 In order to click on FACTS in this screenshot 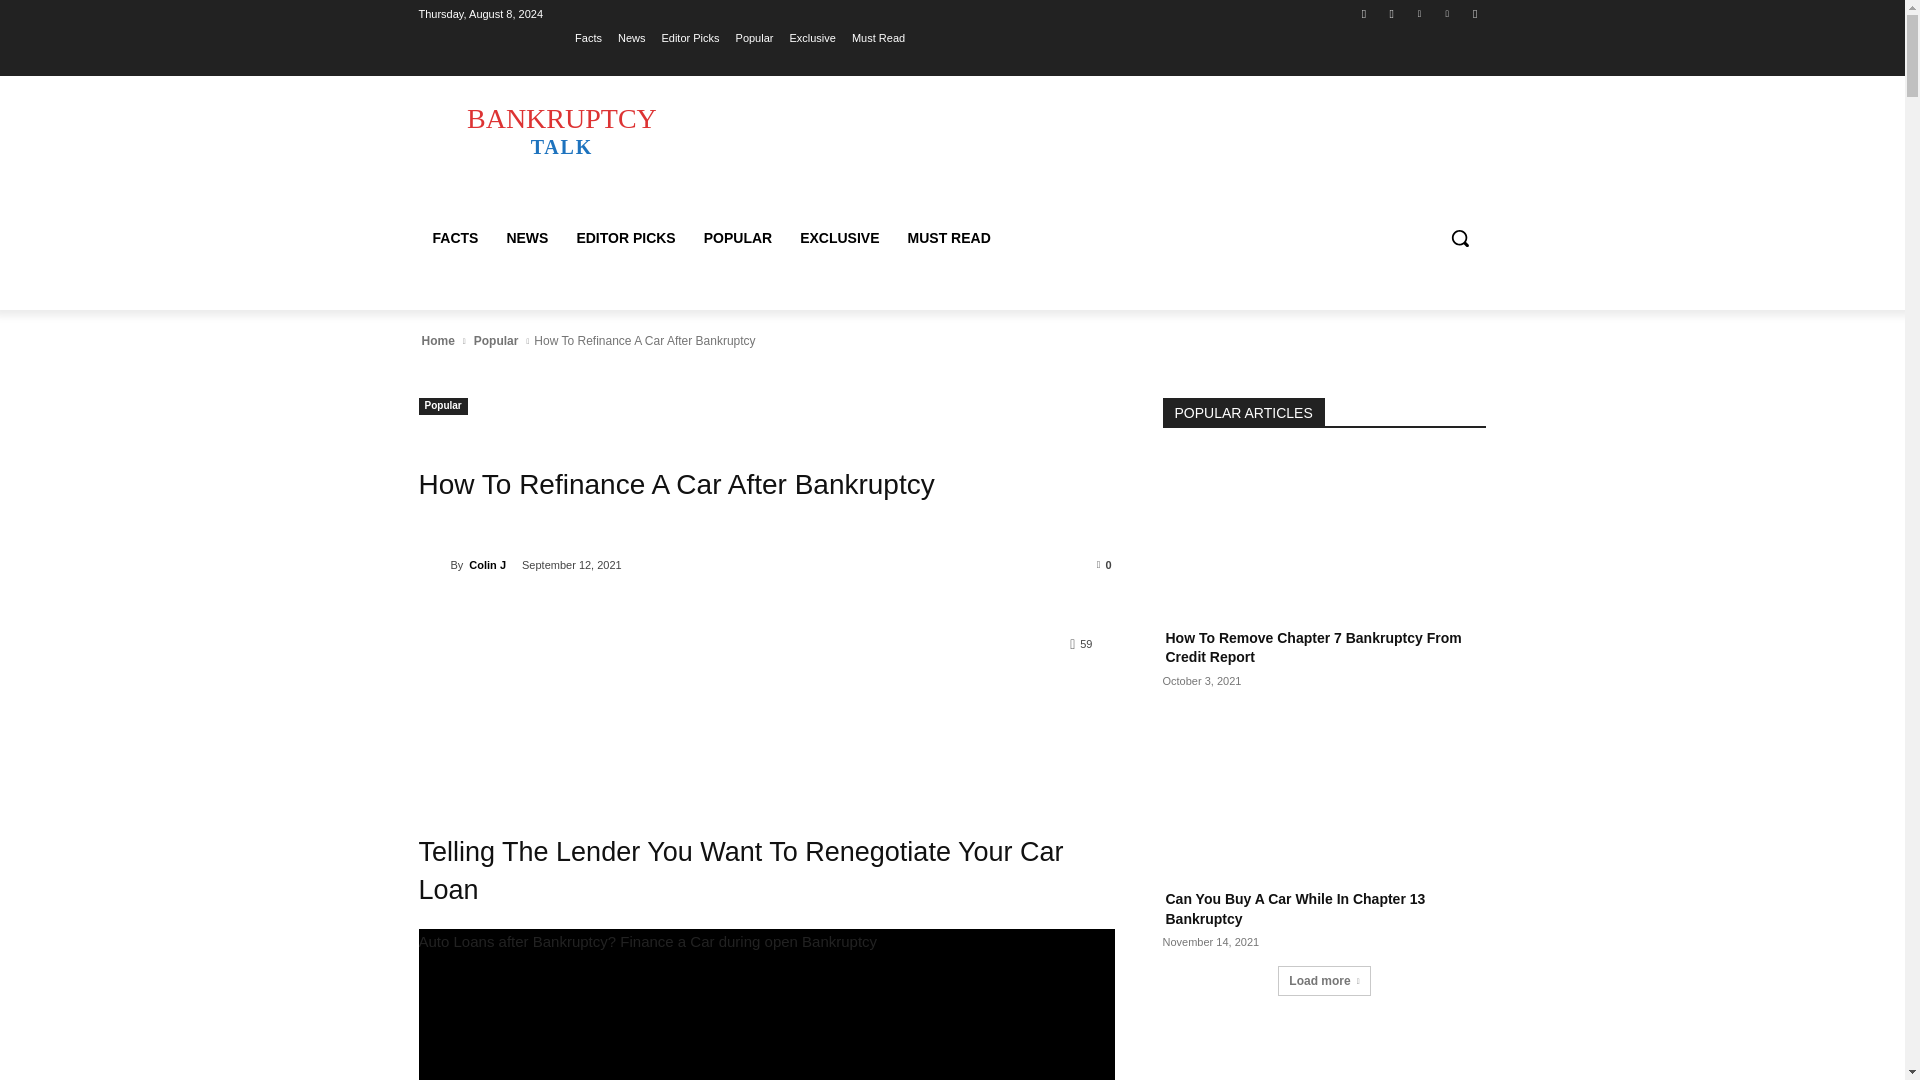, I will do `click(737, 238)`.